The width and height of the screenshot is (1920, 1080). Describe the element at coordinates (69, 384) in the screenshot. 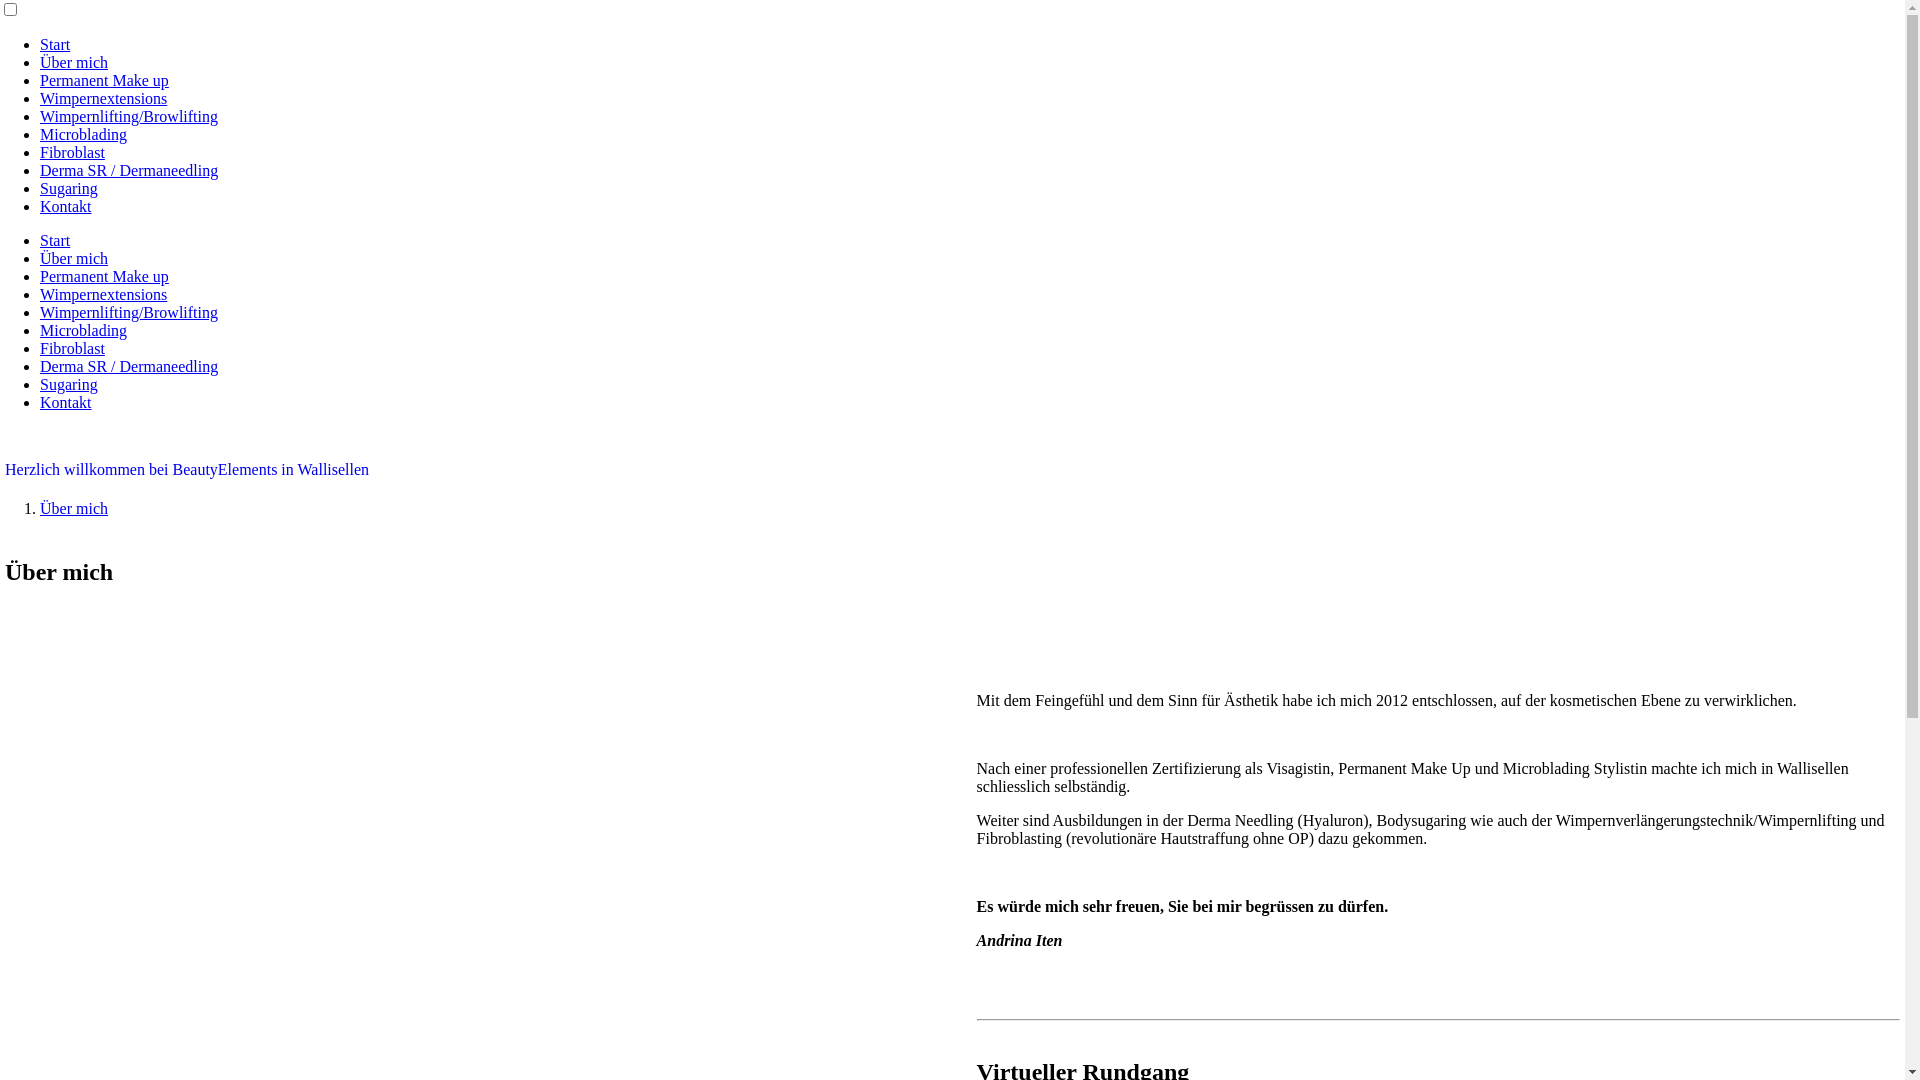

I see `Sugaring` at that location.